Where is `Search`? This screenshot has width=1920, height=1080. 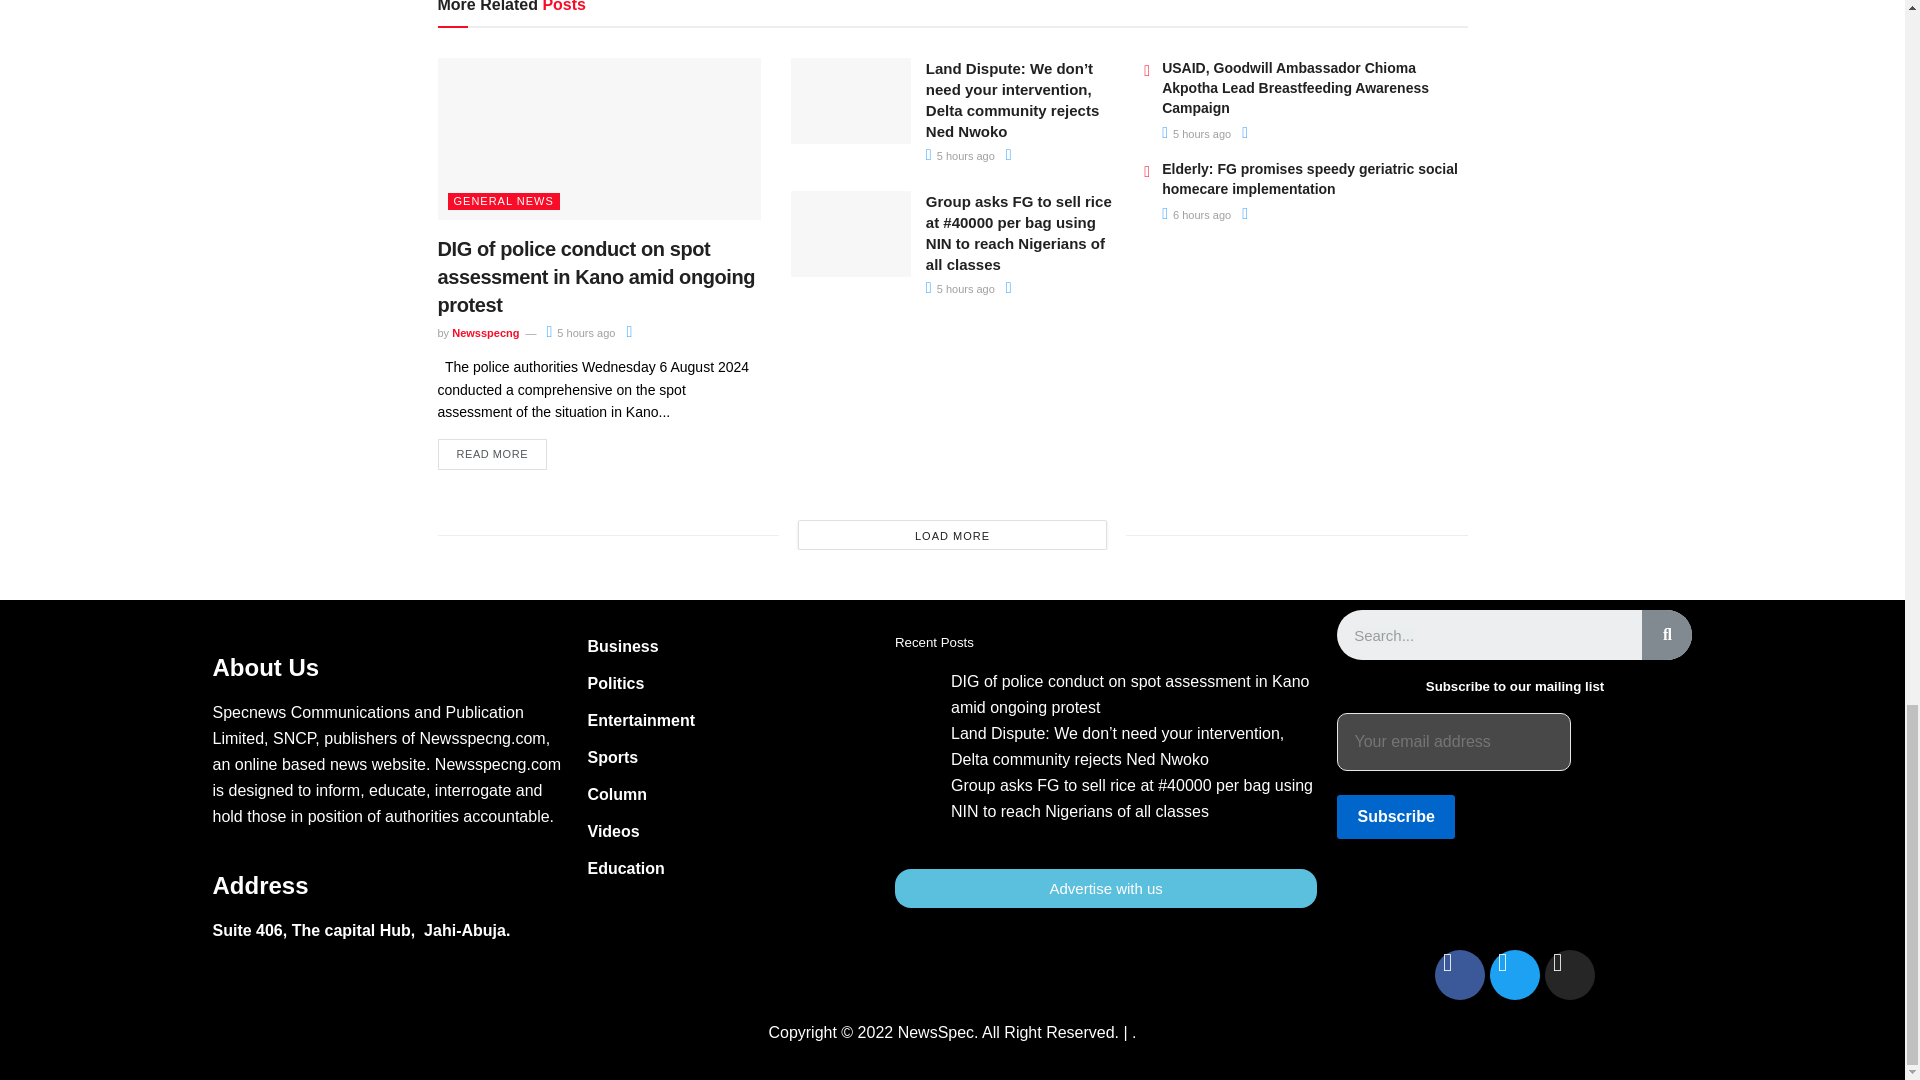 Search is located at coordinates (1666, 634).